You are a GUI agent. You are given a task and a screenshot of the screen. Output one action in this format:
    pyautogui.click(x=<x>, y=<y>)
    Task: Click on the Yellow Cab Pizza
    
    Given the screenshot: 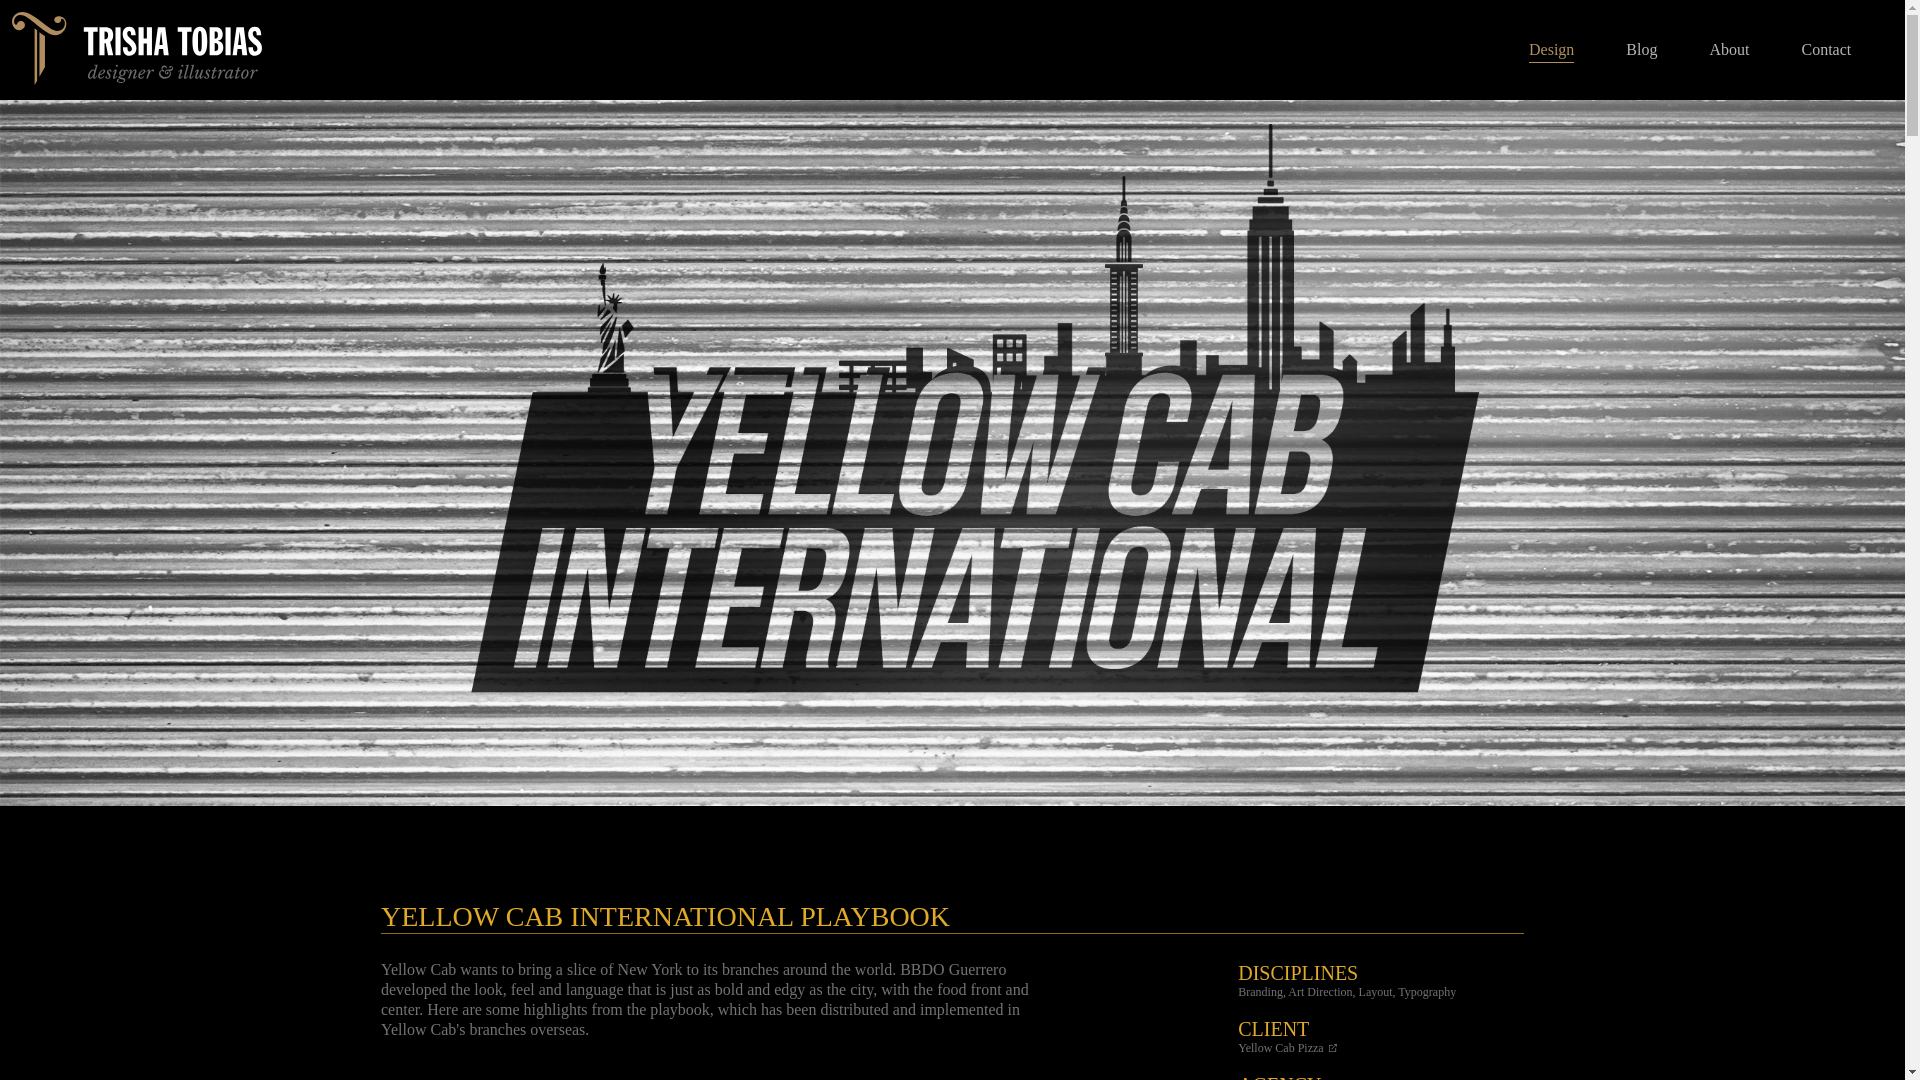 What is the action you would take?
    pyautogui.click(x=1287, y=1048)
    